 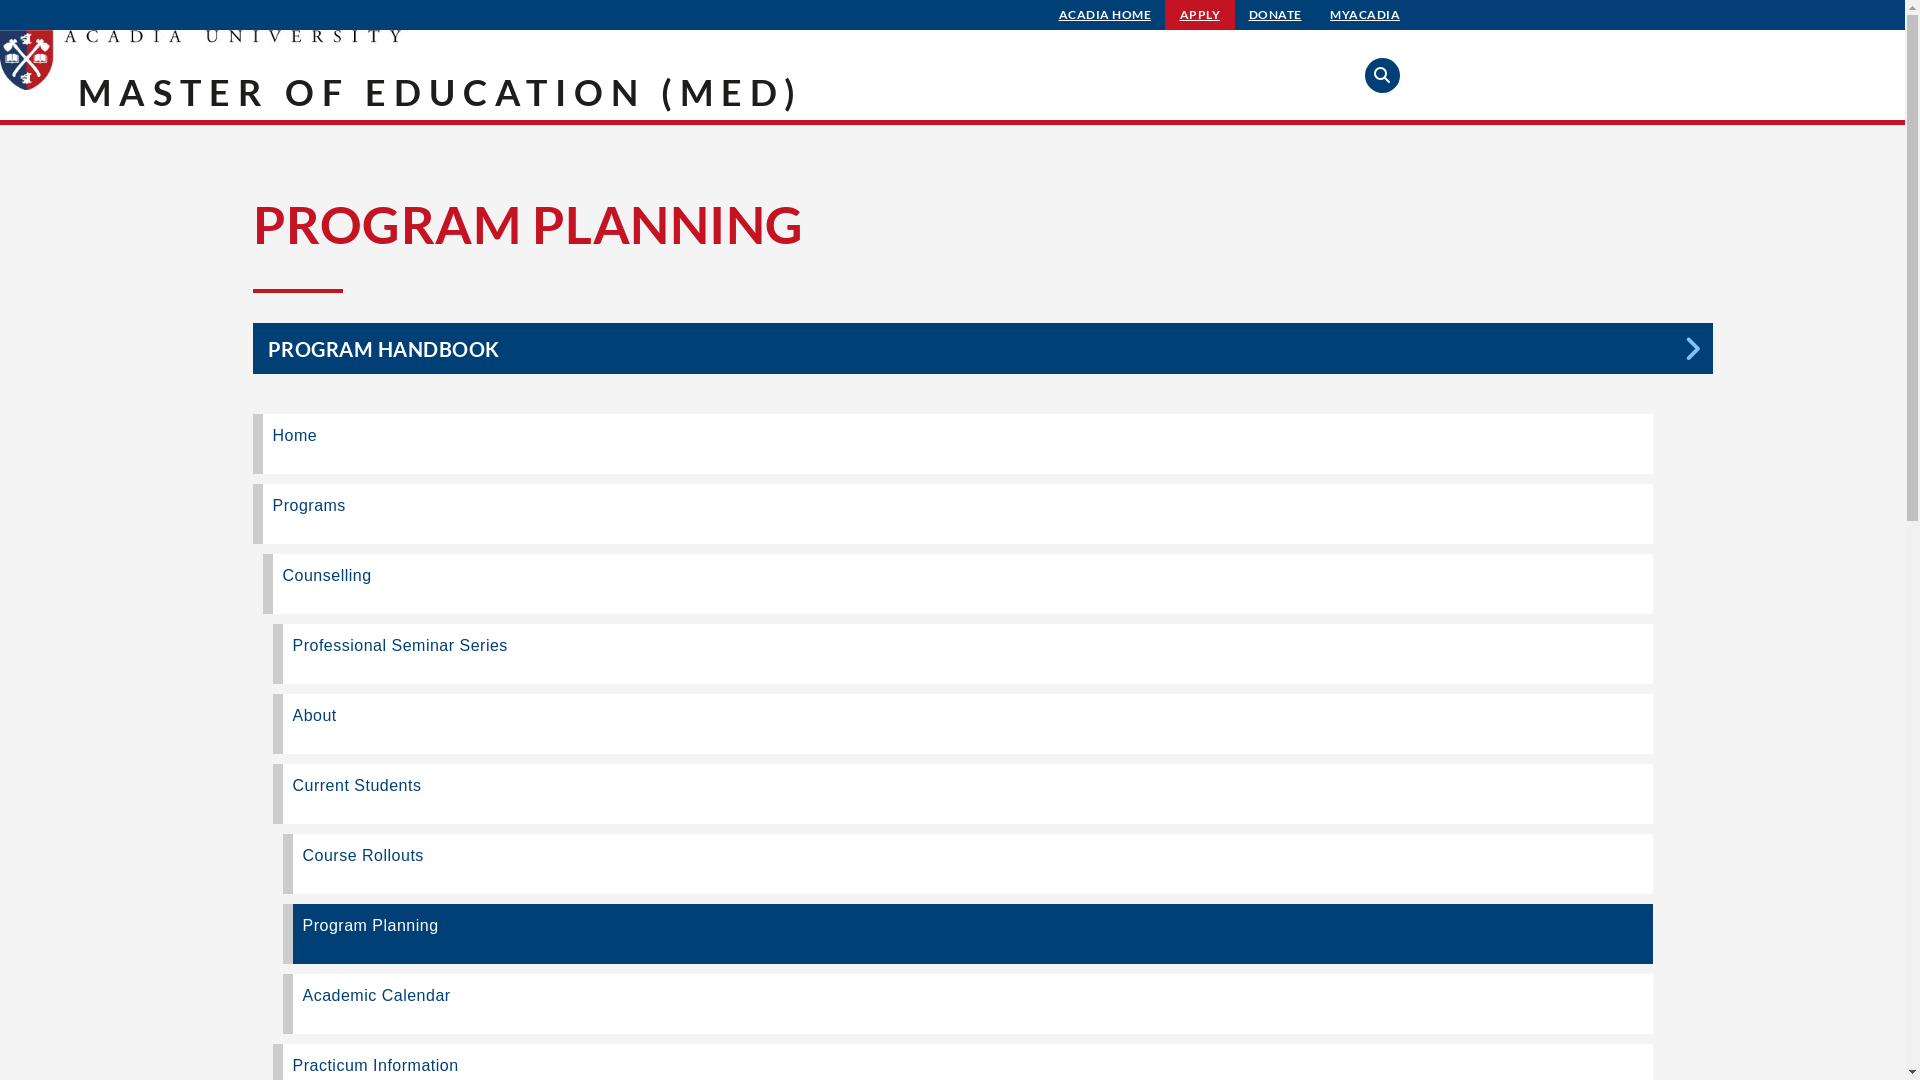 I want to click on Current Students, so click(x=962, y=794).